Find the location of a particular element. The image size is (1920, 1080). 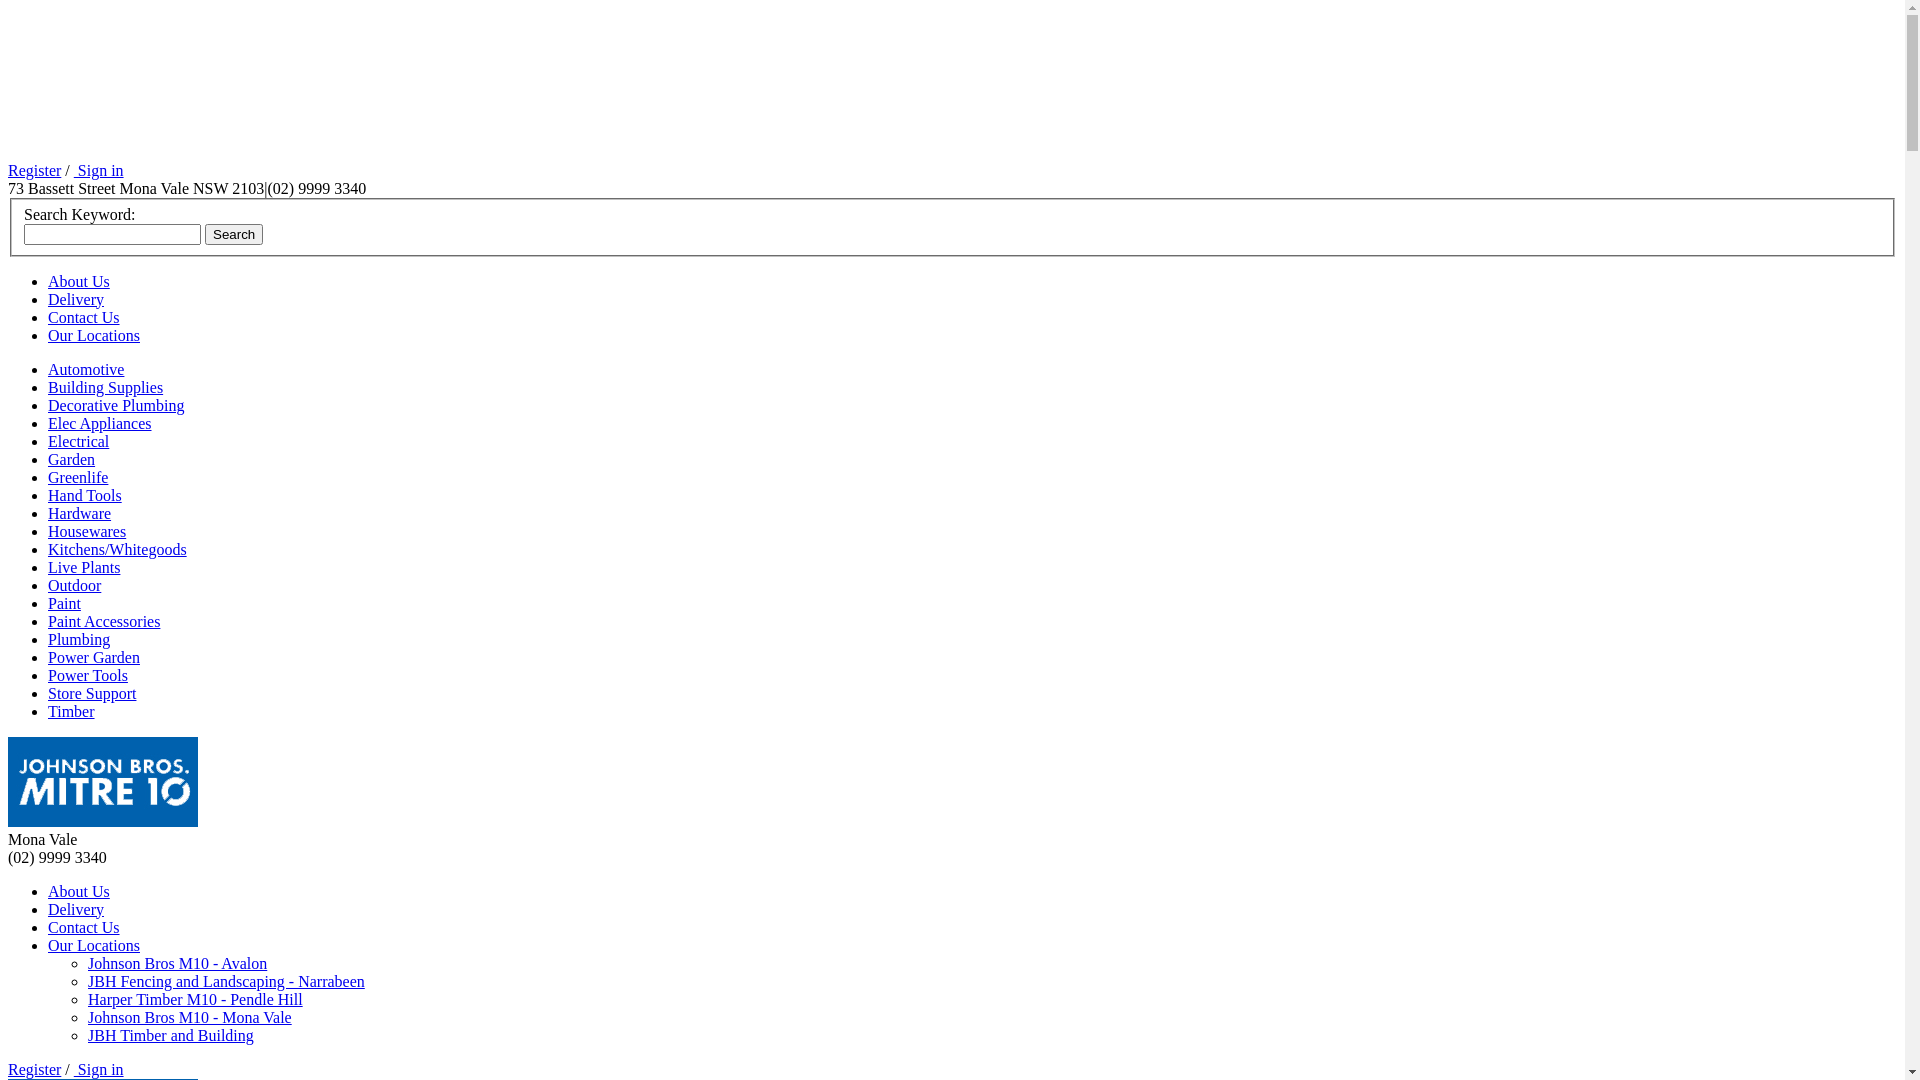

Decorative Plumbing is located at coordinates (116, 406).